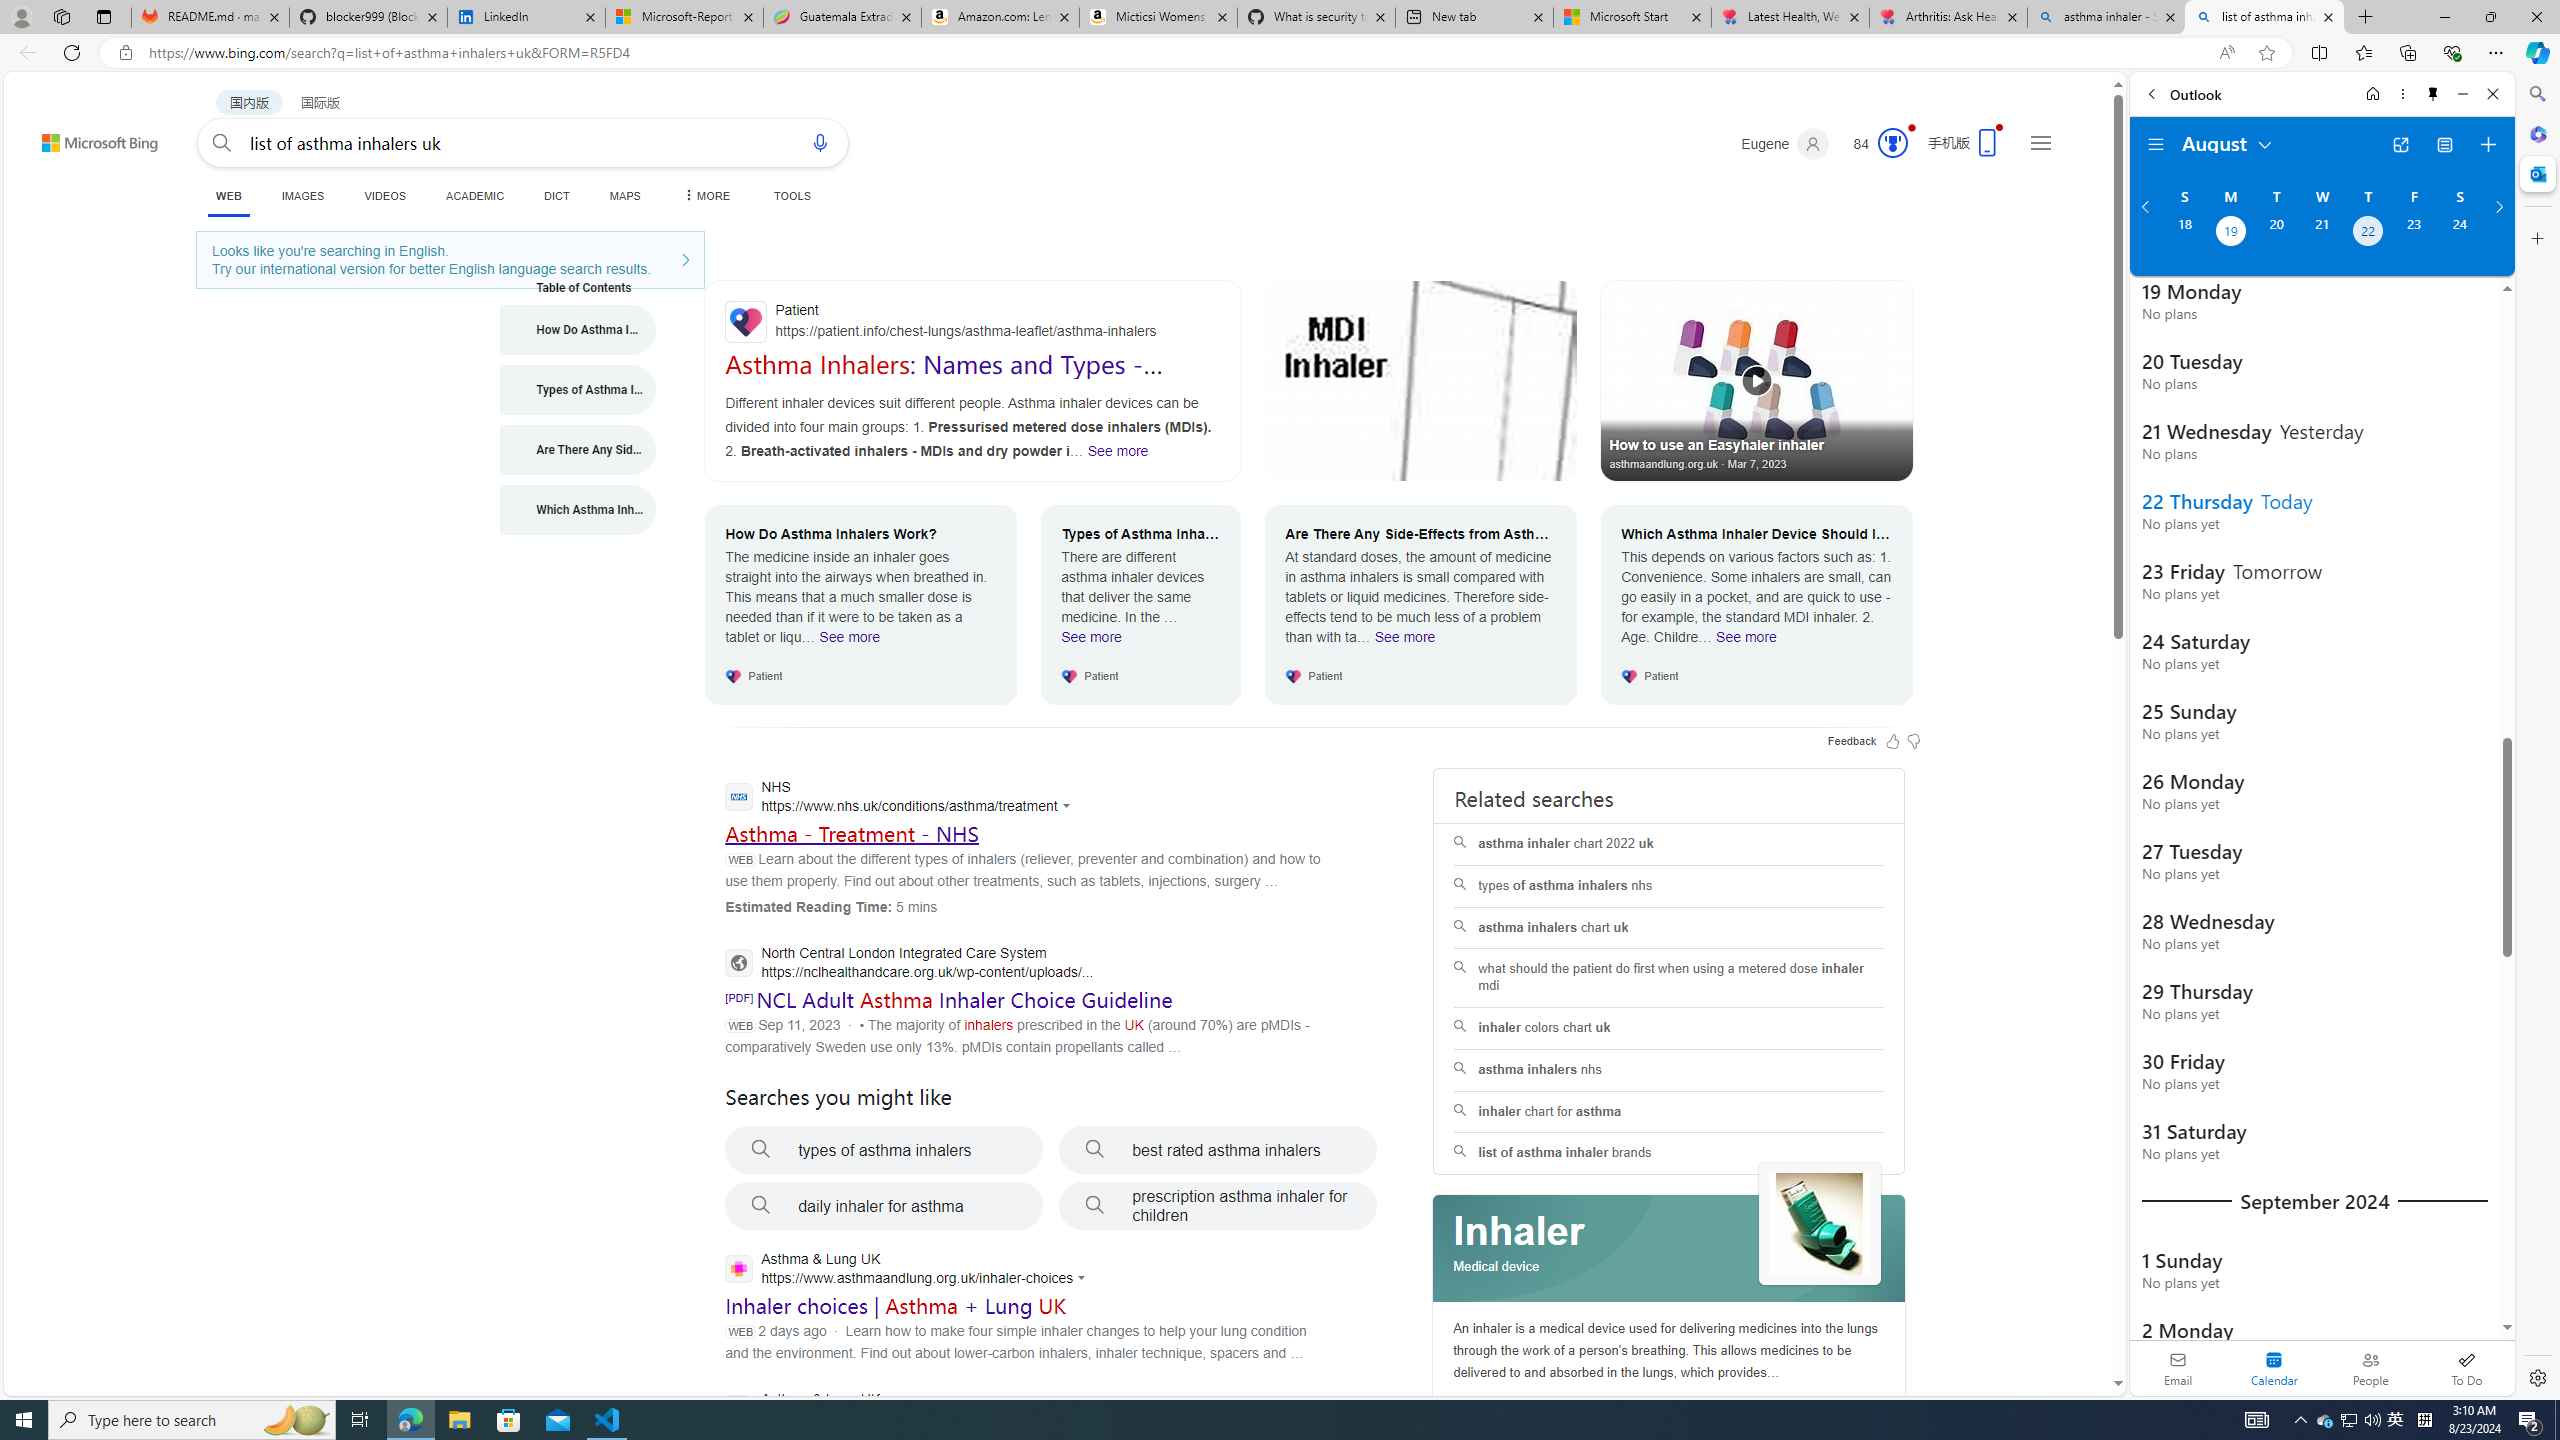  What do you see at coordinates (896, 1306) in the screenshot?
I see `Inhaler choices | Asthma + Lung UK` at bounding box center [896, 1306].